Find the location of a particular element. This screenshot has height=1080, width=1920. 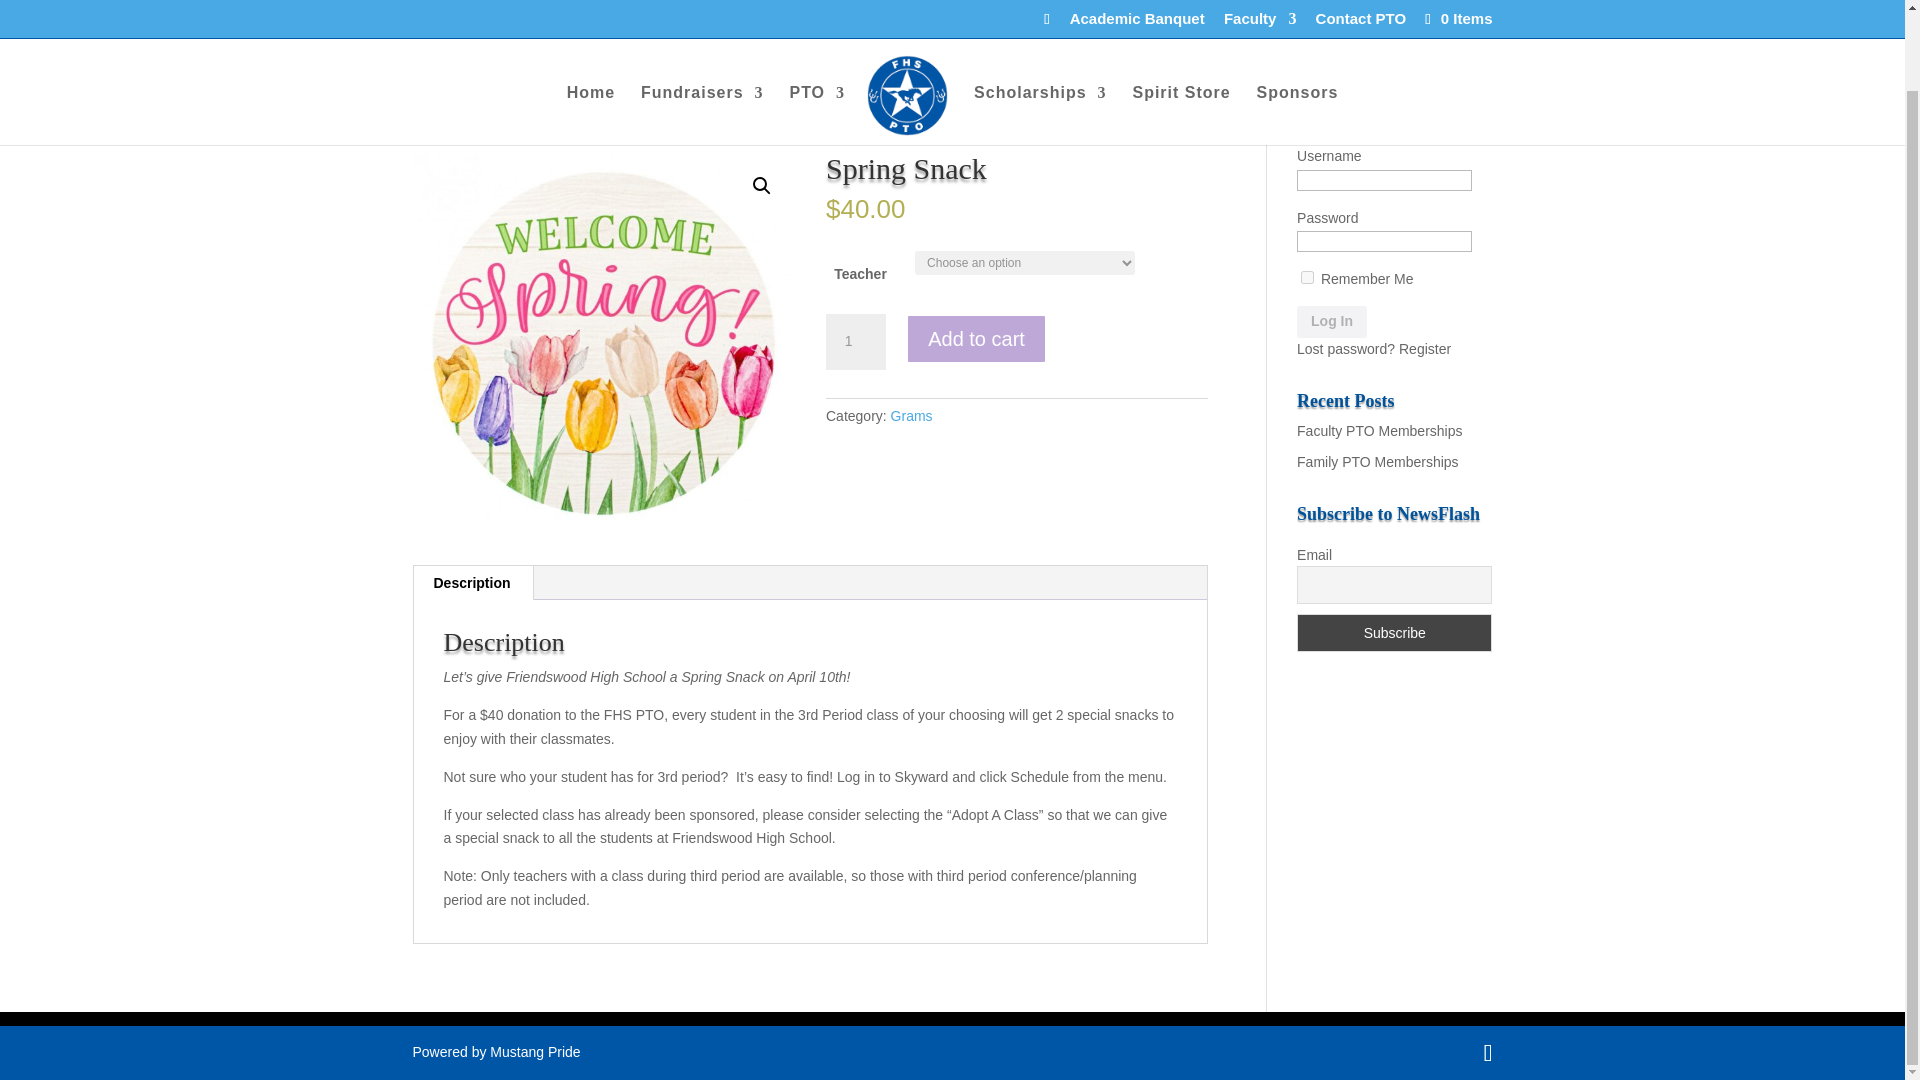

spring is located at coordinates (603, 344).